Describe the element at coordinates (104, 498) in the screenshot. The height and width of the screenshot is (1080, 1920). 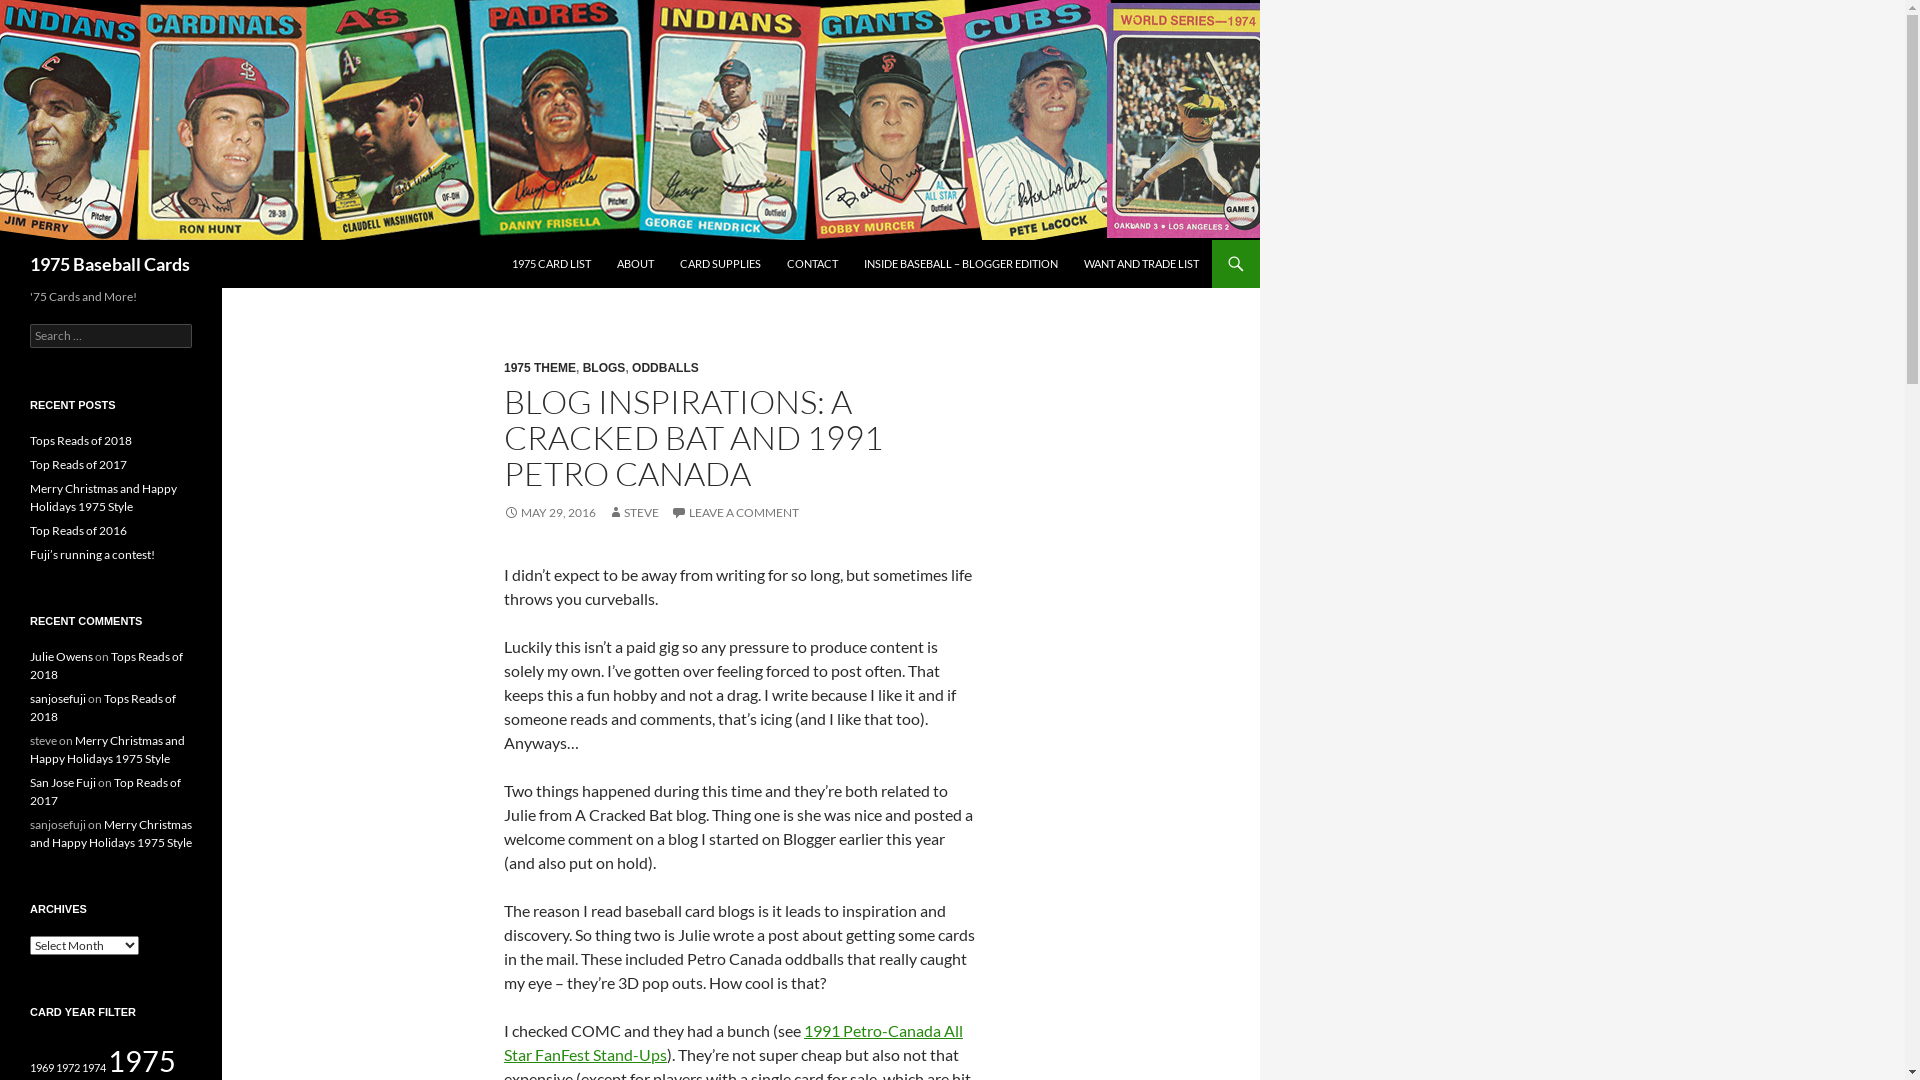
I see `Merry Christmas and Happy Holidays 1975 Style` at that location.